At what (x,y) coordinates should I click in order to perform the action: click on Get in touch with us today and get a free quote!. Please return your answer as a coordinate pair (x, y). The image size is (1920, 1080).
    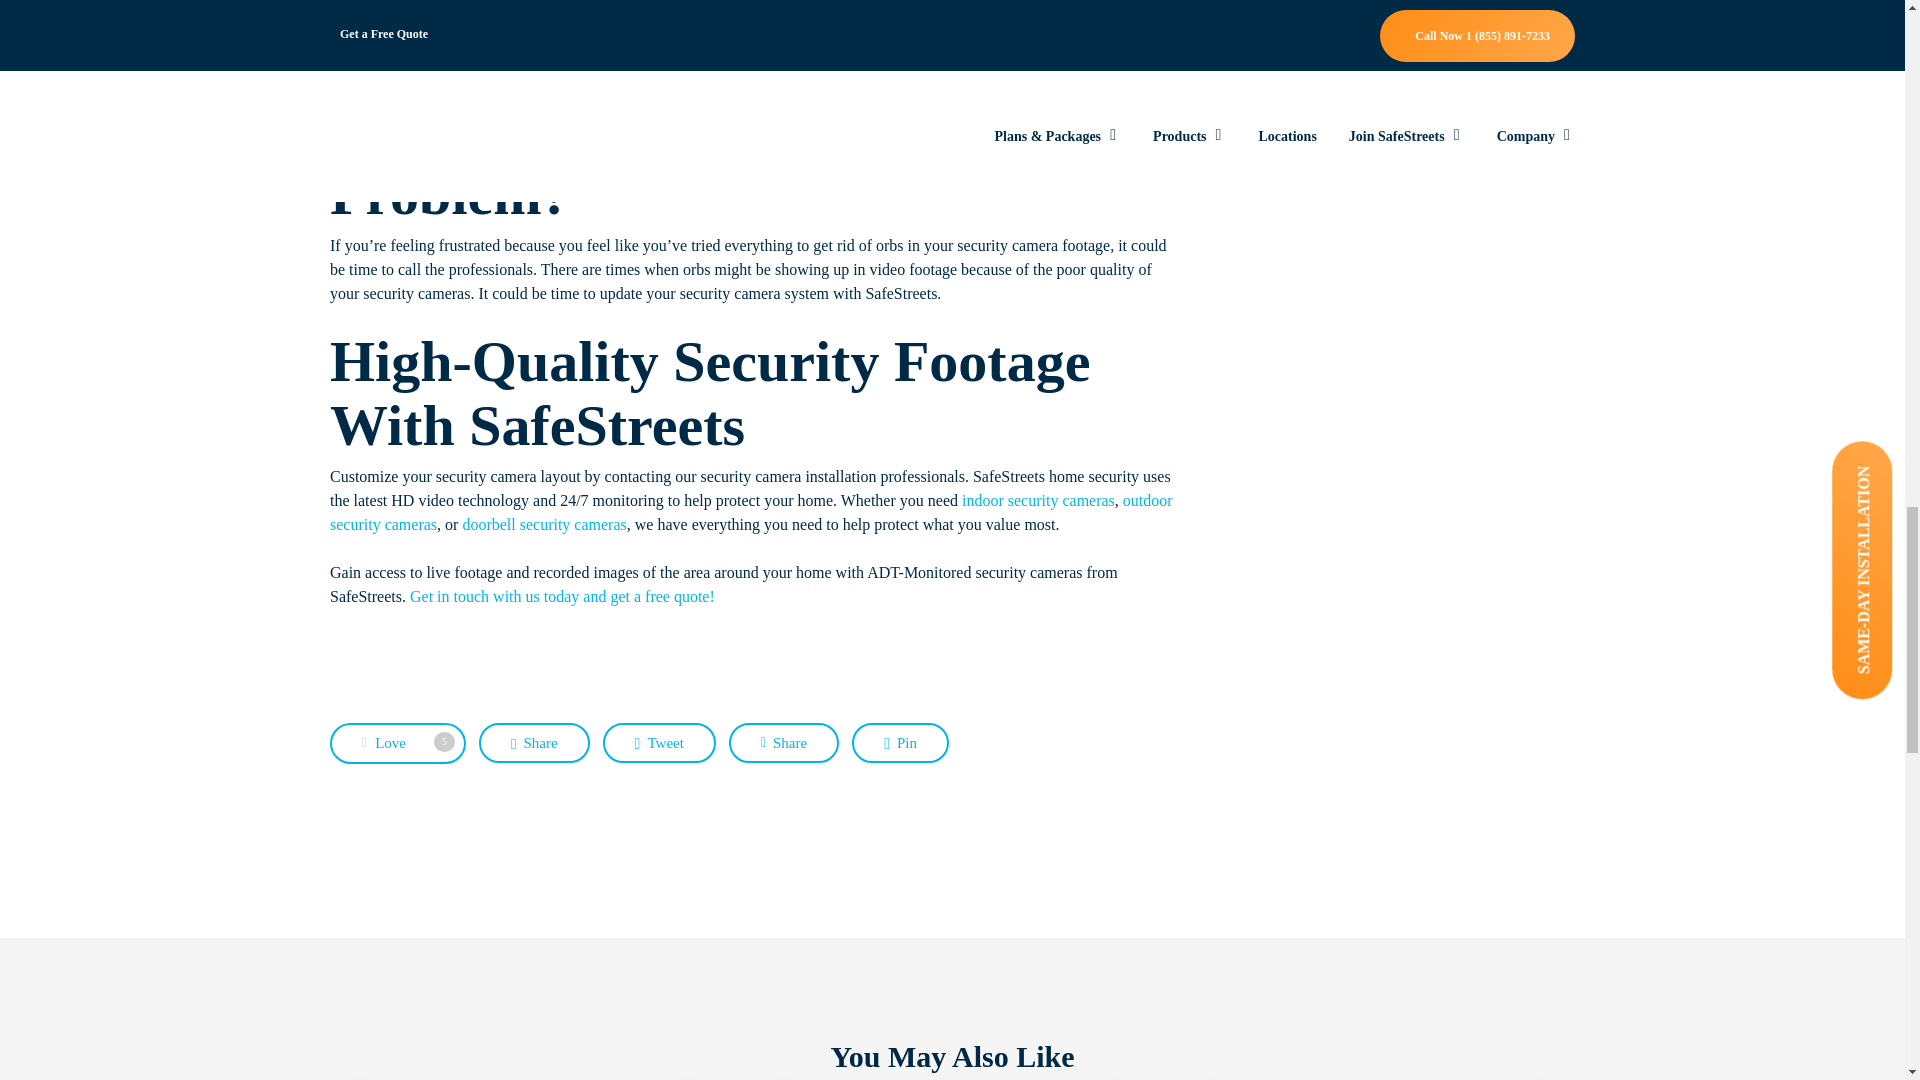
    Looking at the image, I should click on (398, 742).